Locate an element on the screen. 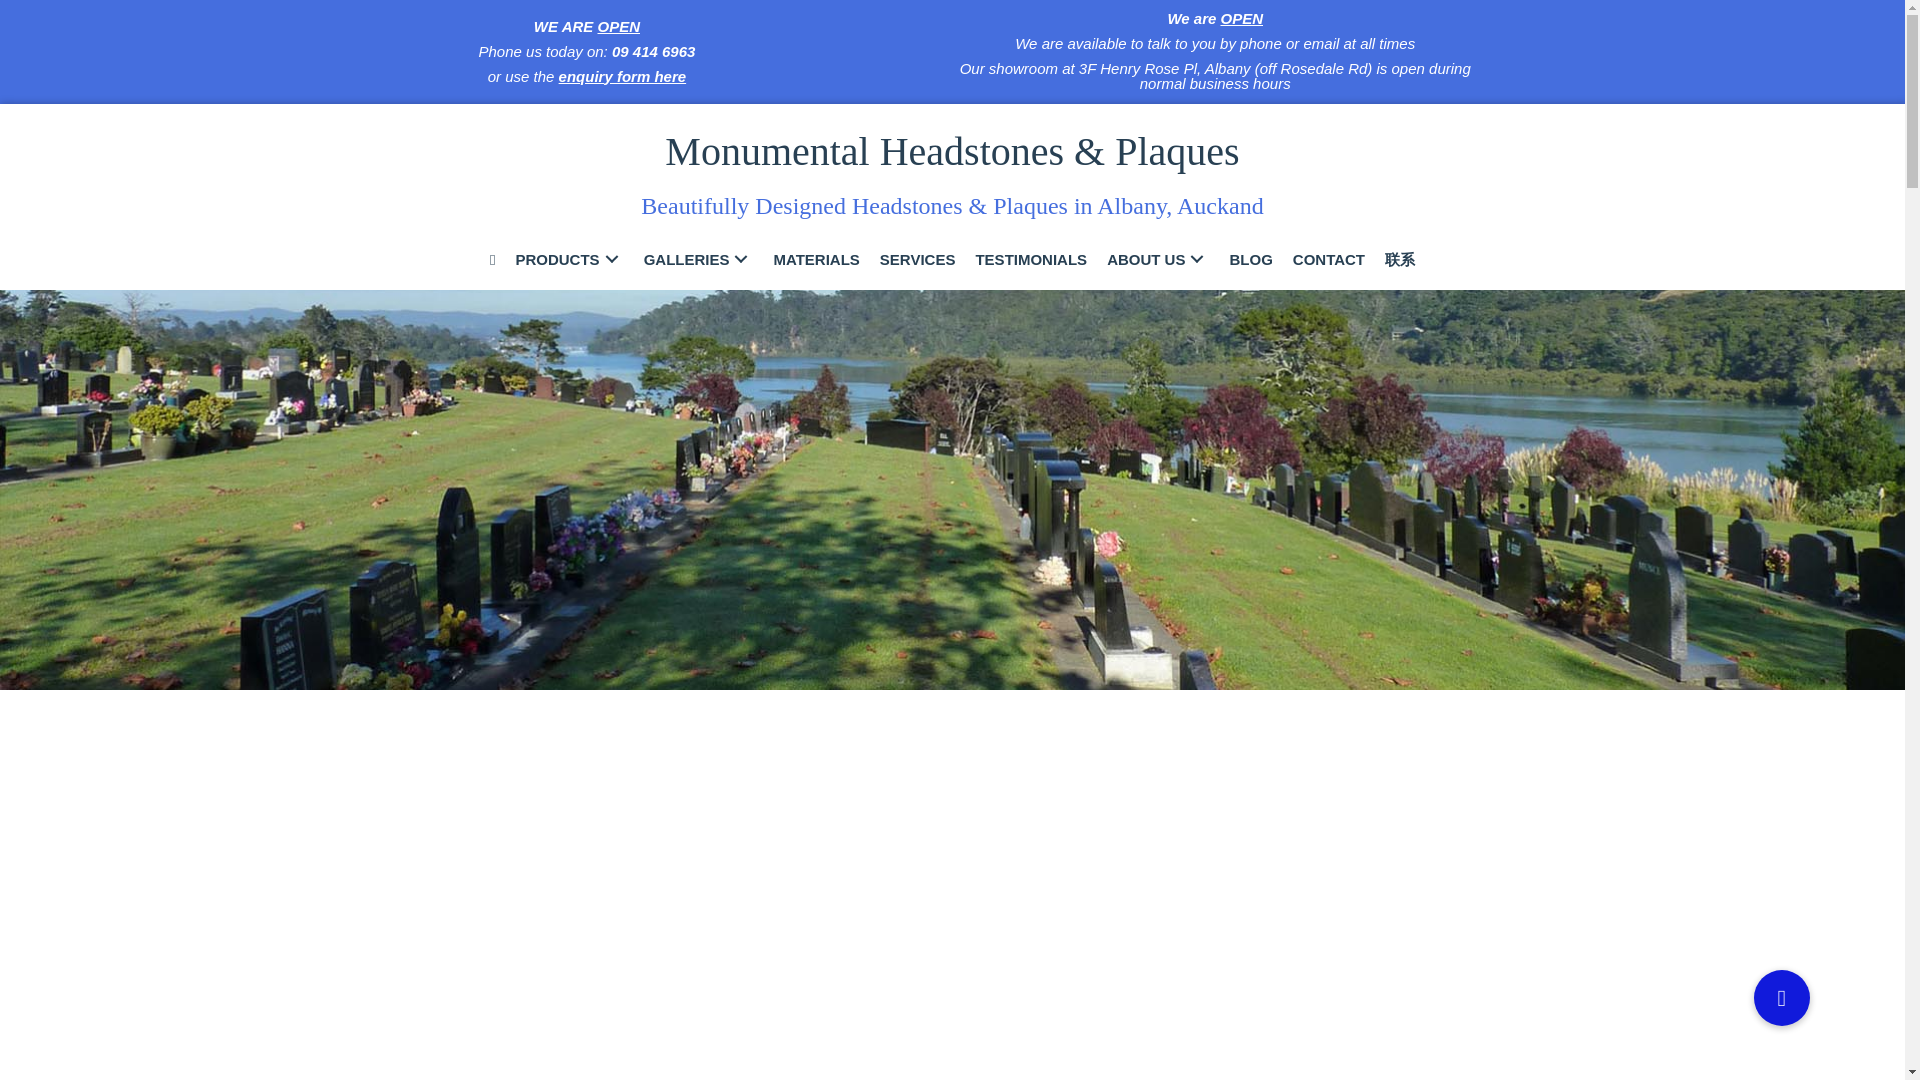 Image resolution: width=1920 pixels, height=1080 pixels. PRODUCTS is located at coordinates (568, 259).